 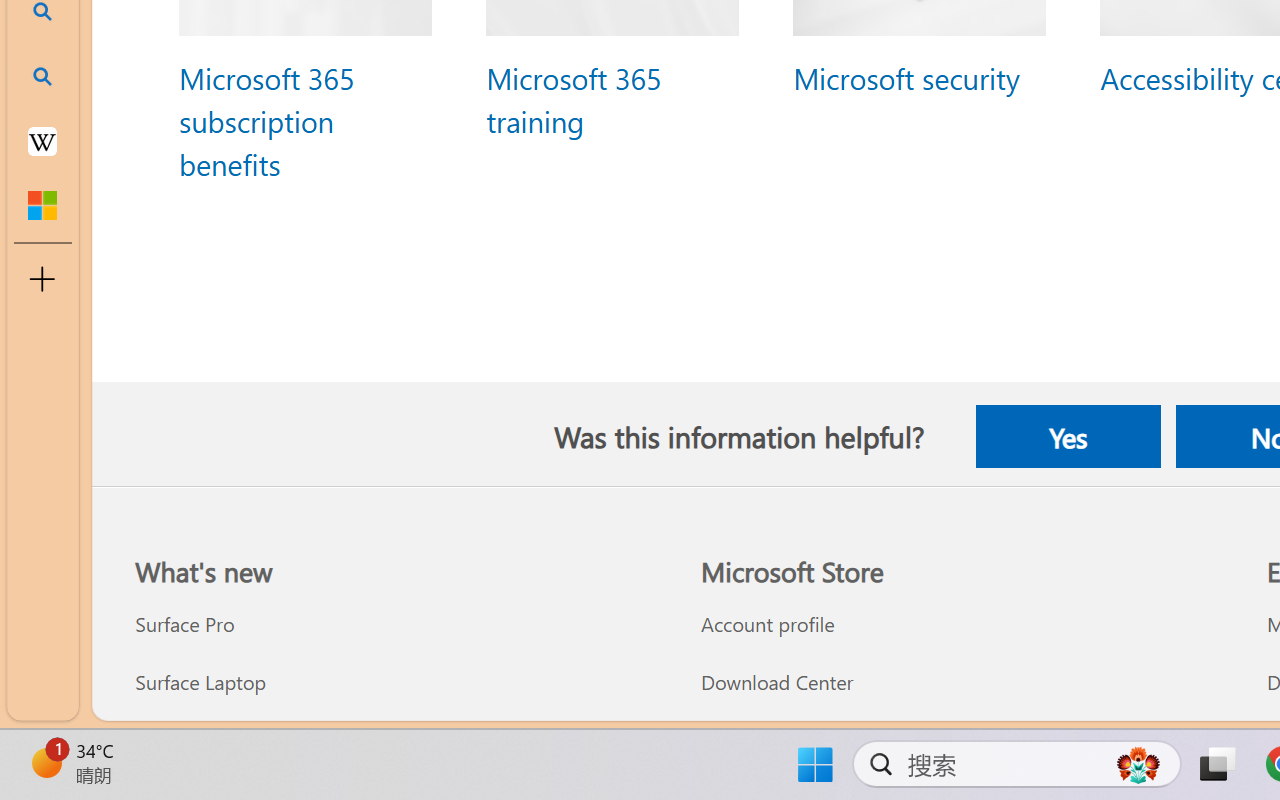 What do you see at coordinates (184, 624) in the screenshot?
I see `Surface Pro What's new` at bounding box center [184, 624].